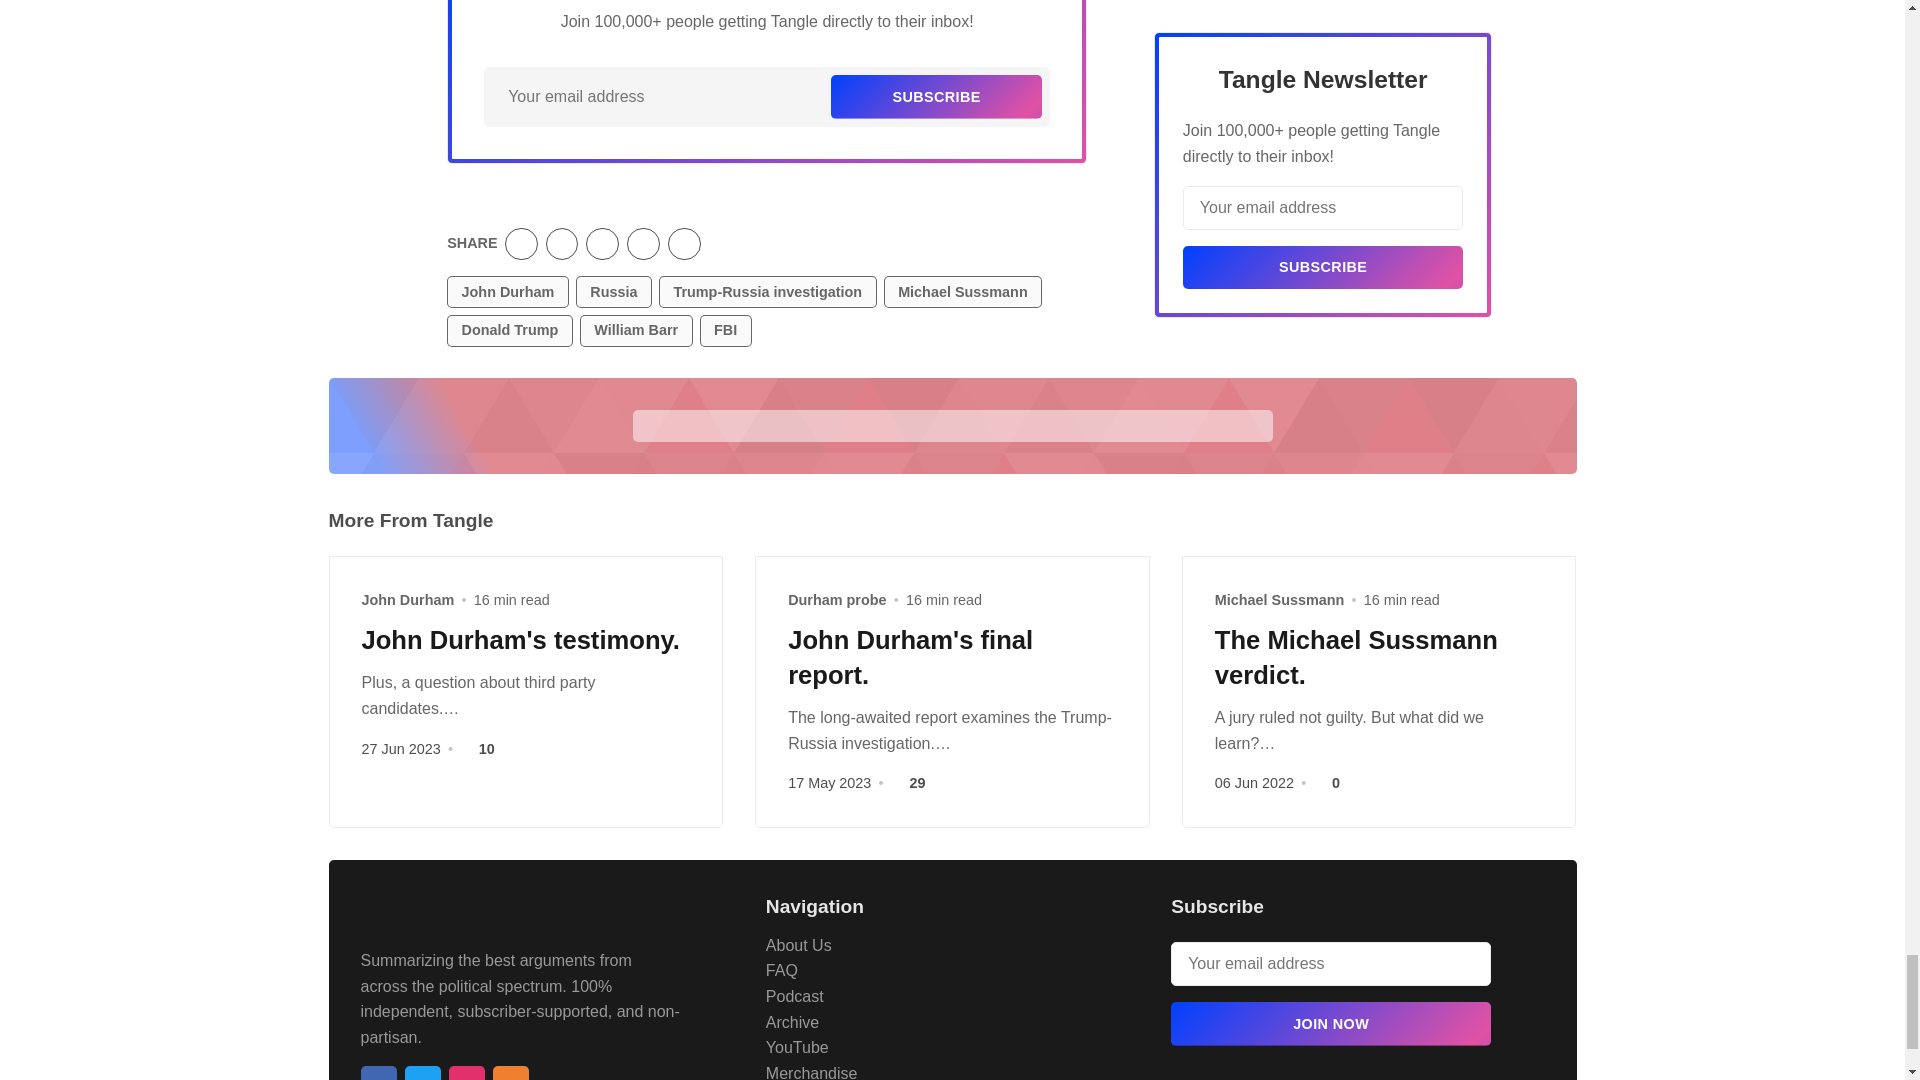 This screenshot has height=1080, width=1920. Describe the element at coordinates (644, 244) in the screenshot. I see `Share by email` at that location.